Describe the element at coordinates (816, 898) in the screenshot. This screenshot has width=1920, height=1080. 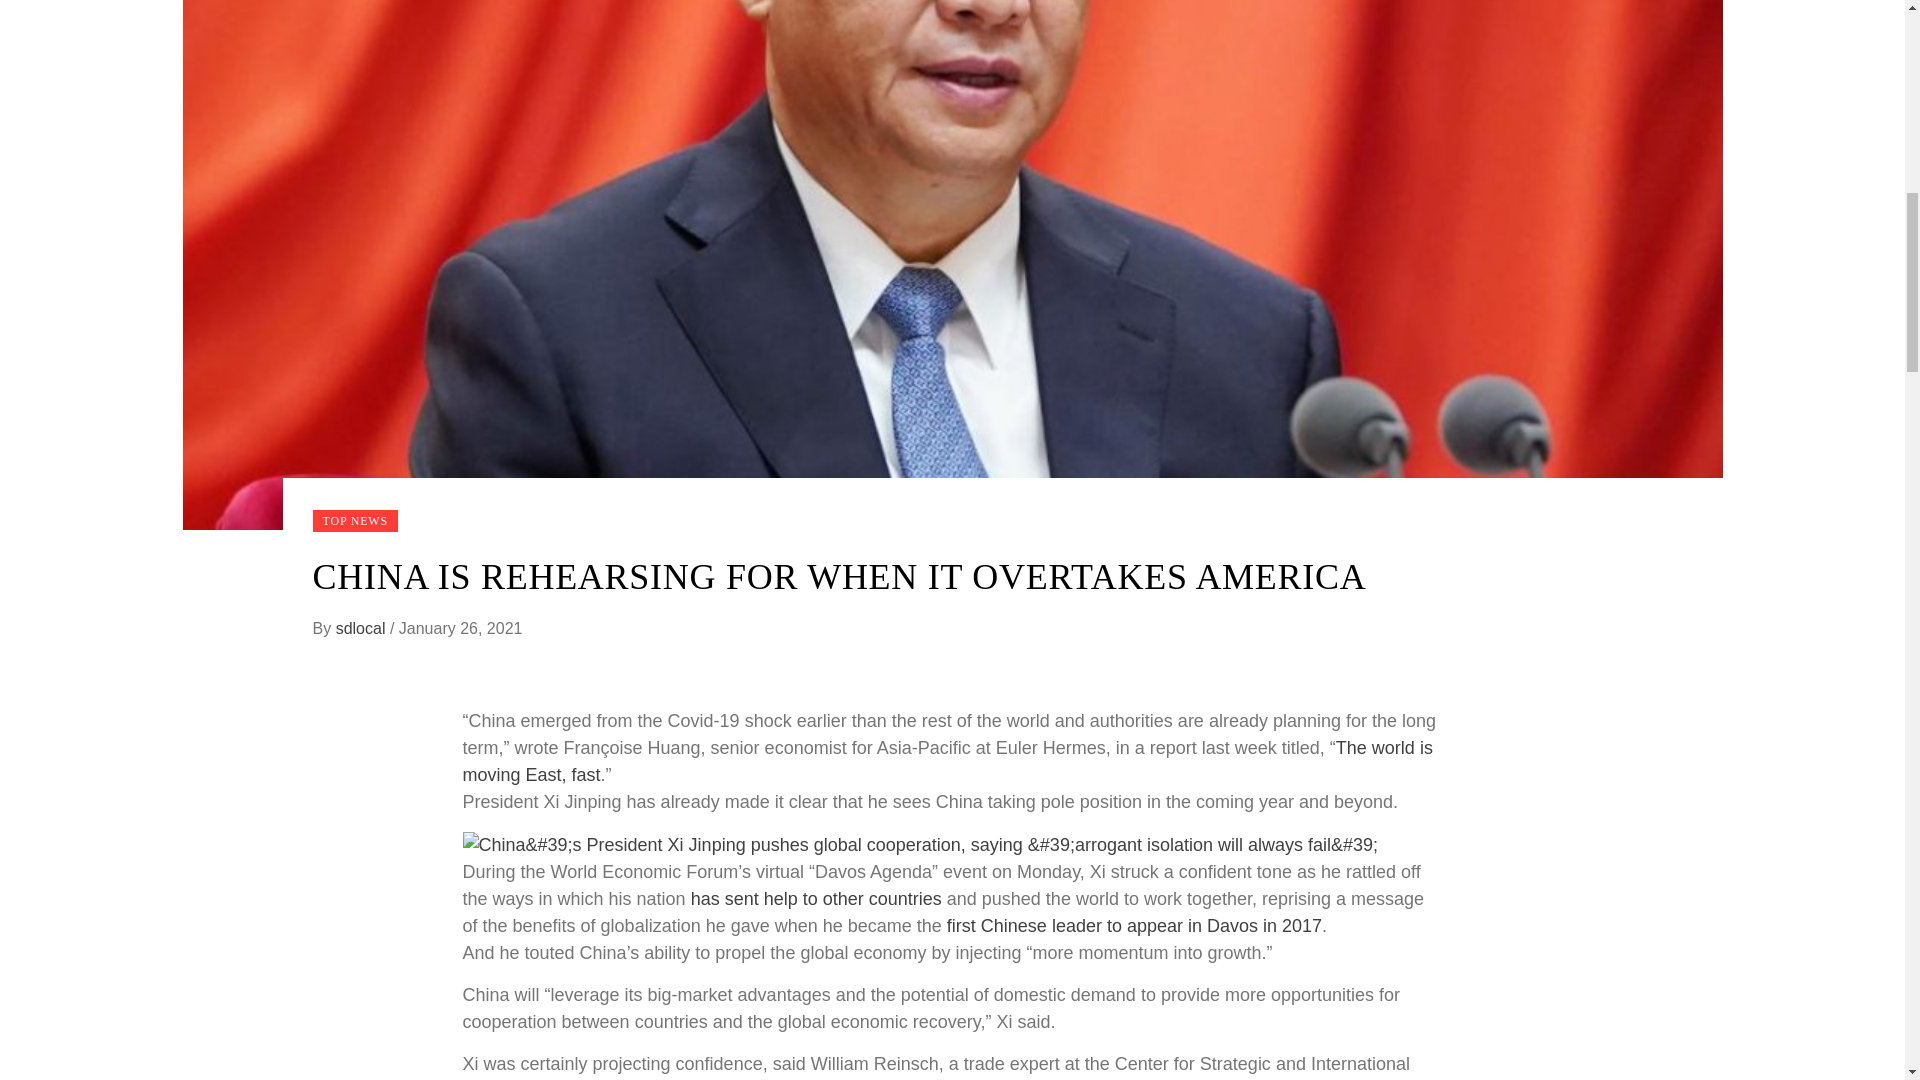
I see `has sent help to other countries` at that location.